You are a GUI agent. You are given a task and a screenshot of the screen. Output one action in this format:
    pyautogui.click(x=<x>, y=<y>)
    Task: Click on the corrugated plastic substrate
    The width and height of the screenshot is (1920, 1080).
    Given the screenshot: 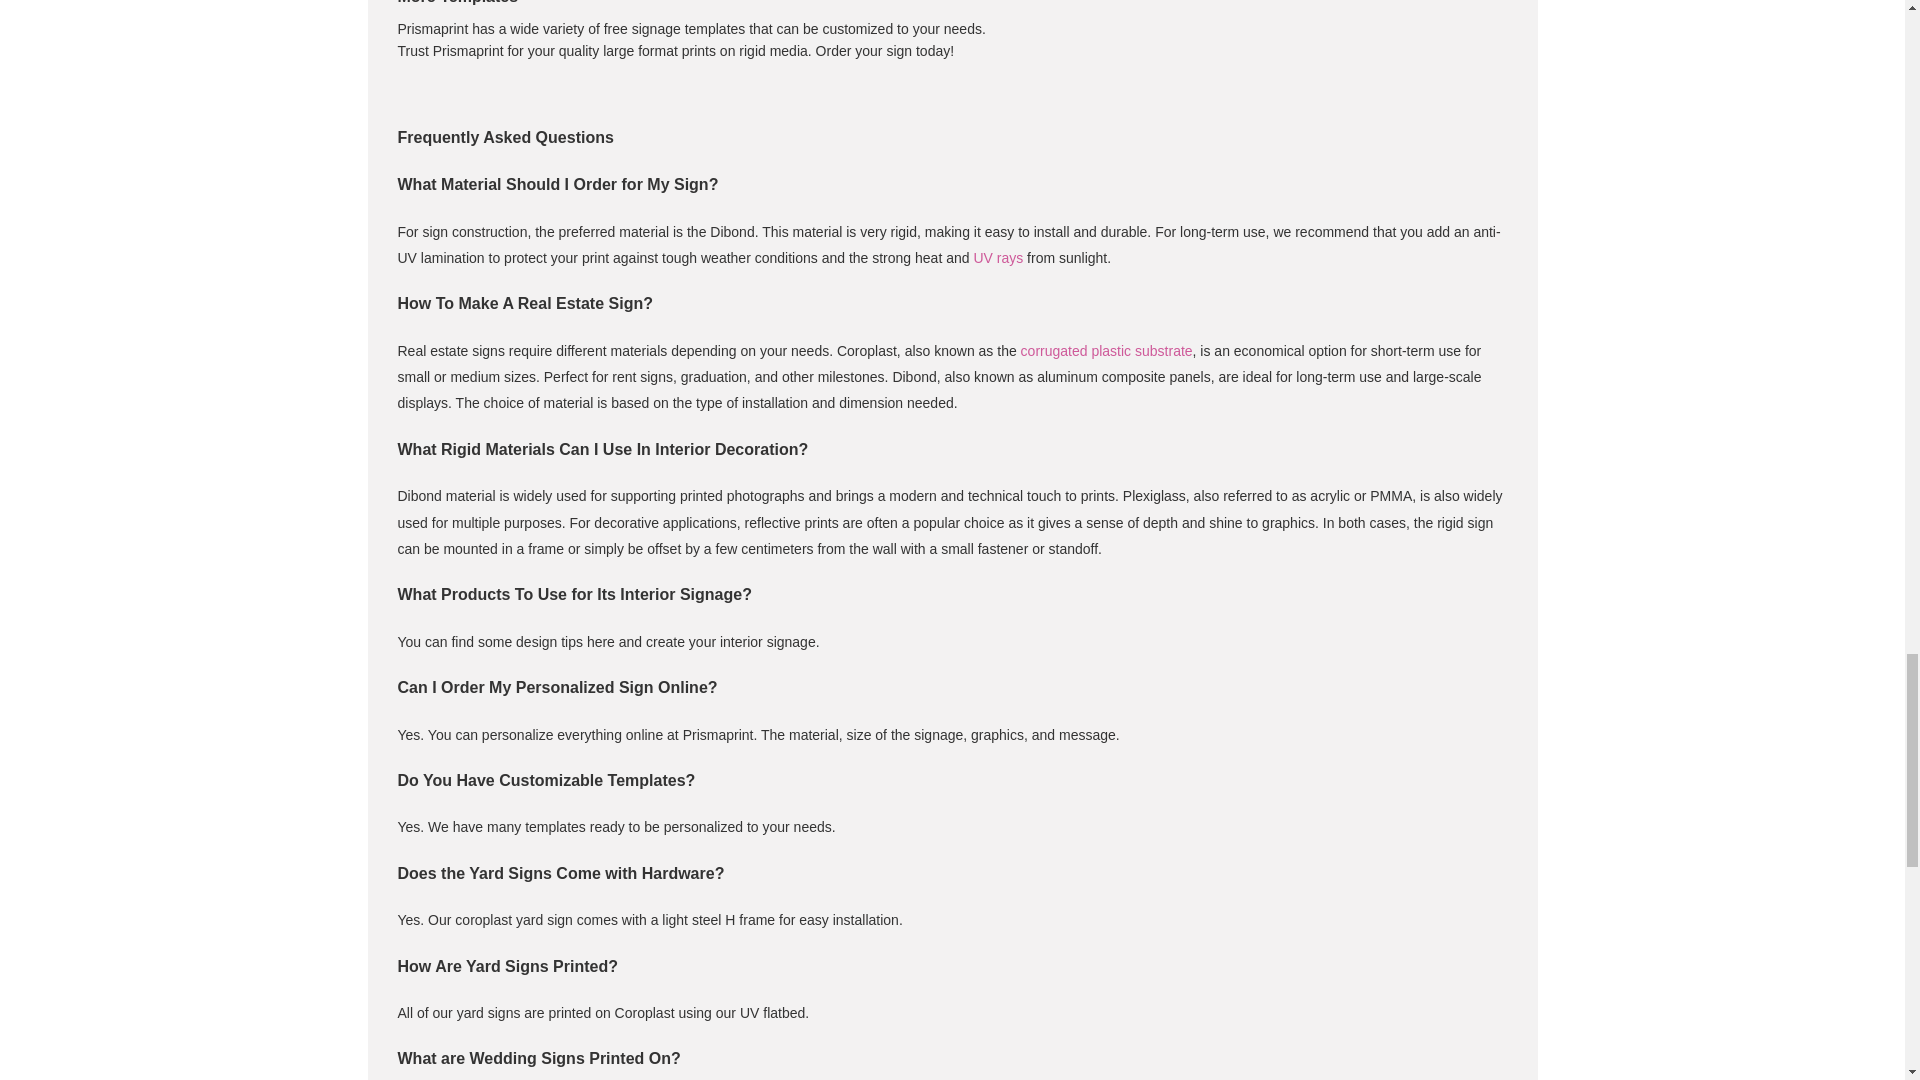 What is the action you would take?
    pyautogui.click(x=1106, y=350)
    